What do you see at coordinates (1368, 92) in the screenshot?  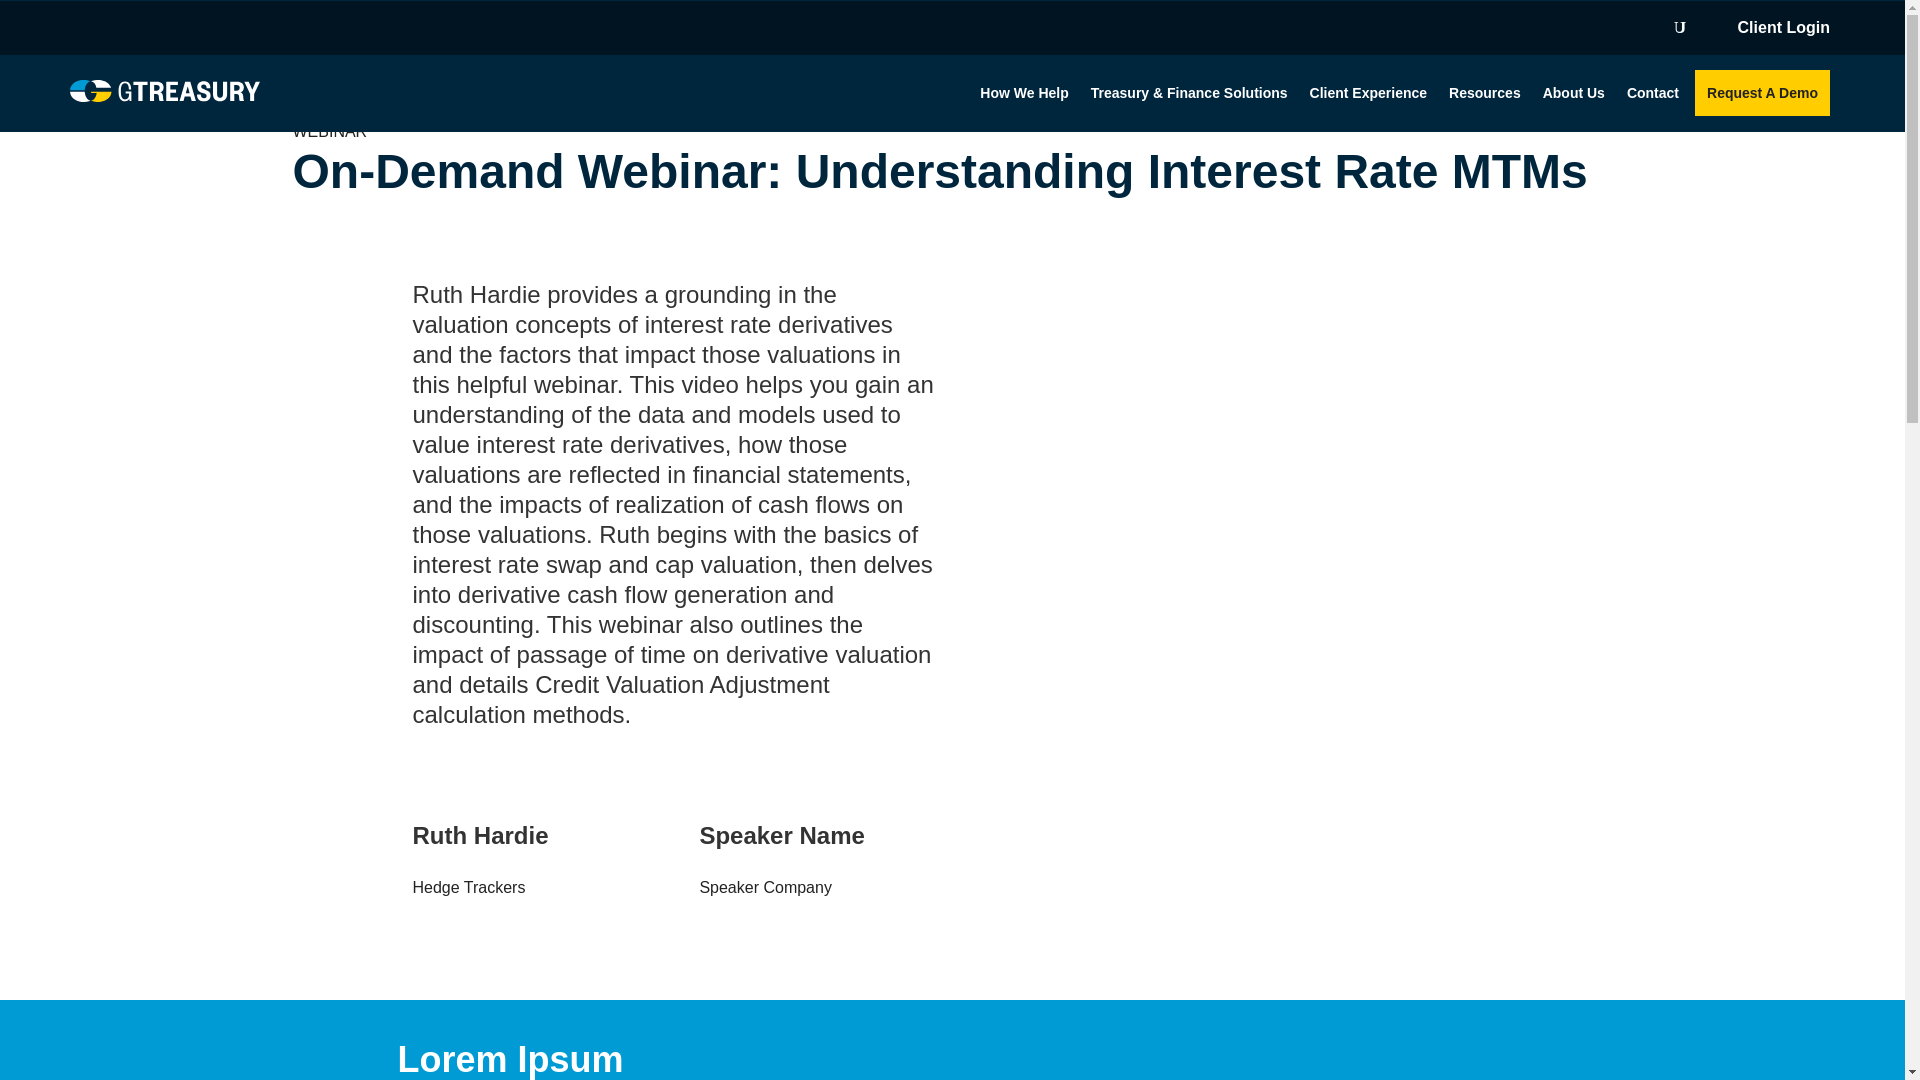 I see `Client Experience` at bounding box center [1368, 92].